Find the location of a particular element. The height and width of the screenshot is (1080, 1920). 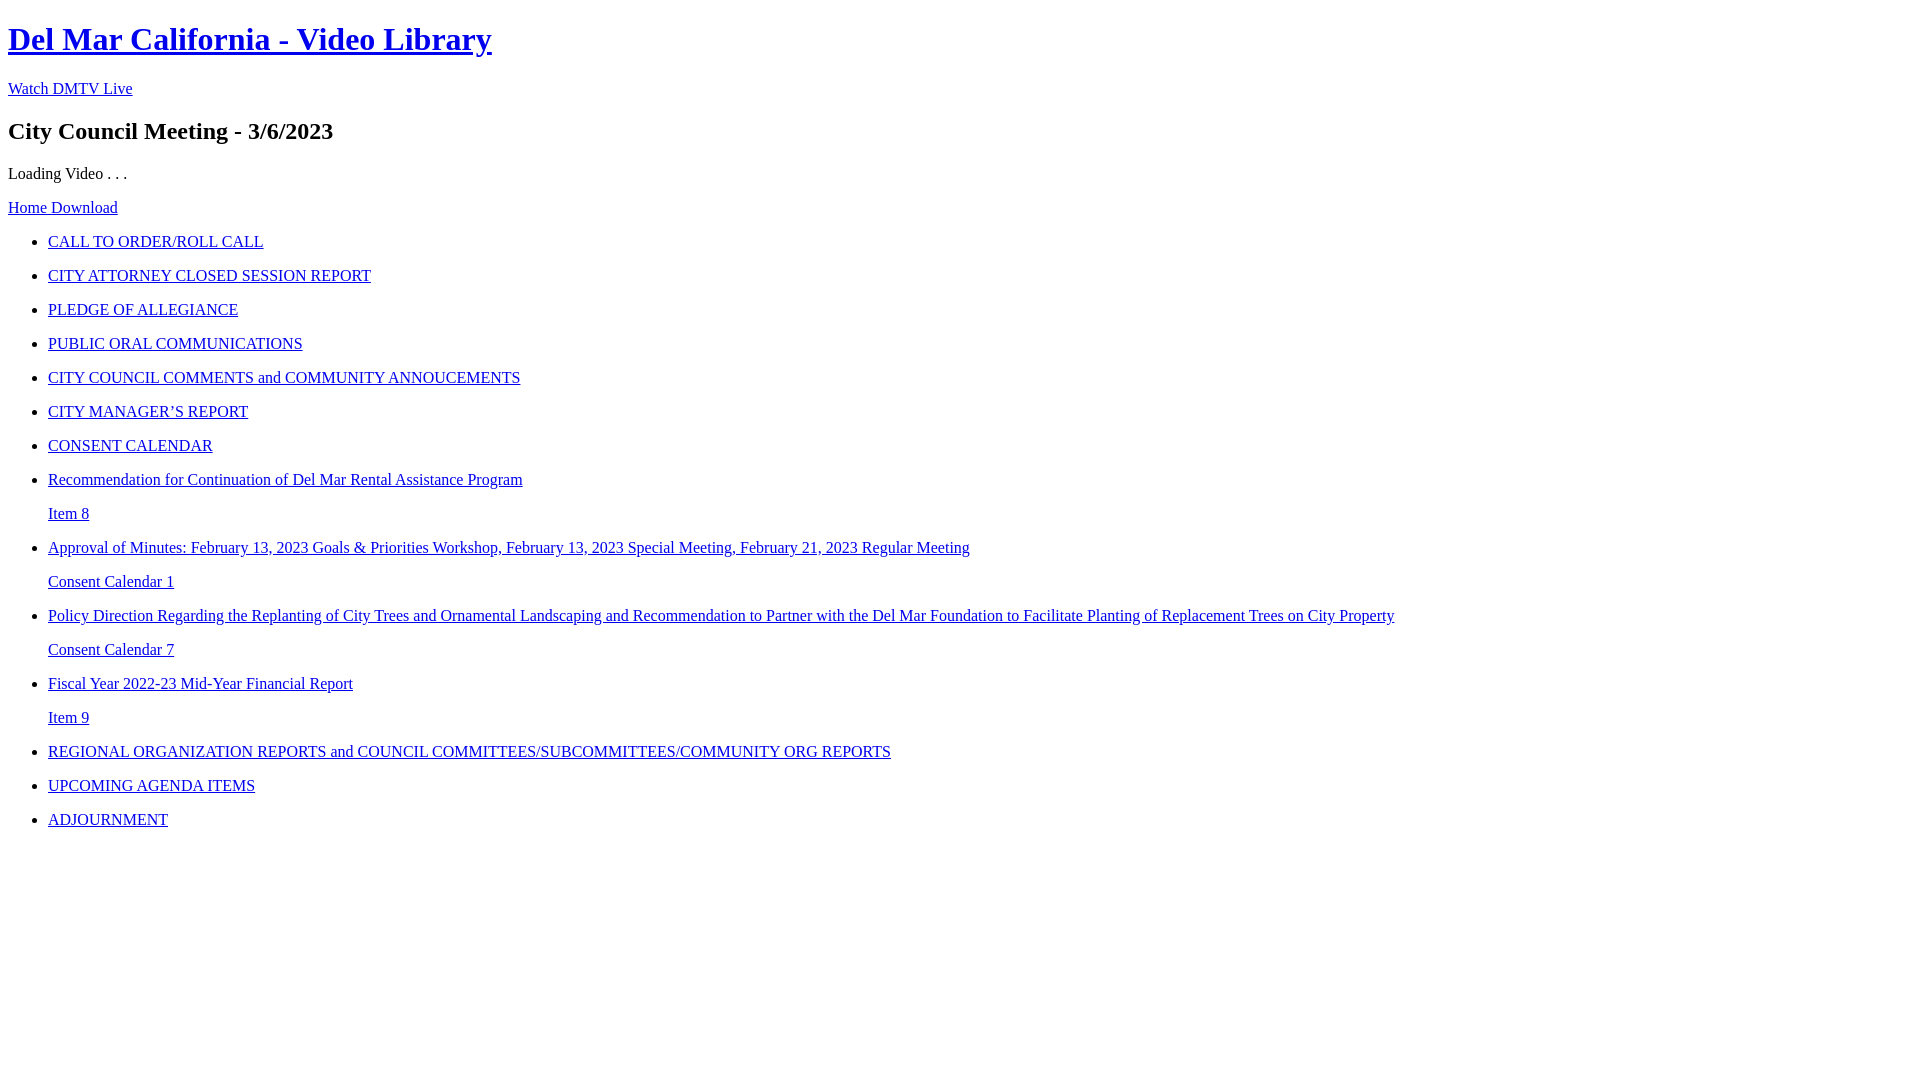

Del Mar California - Video Library is located at coordinates (250, 39).